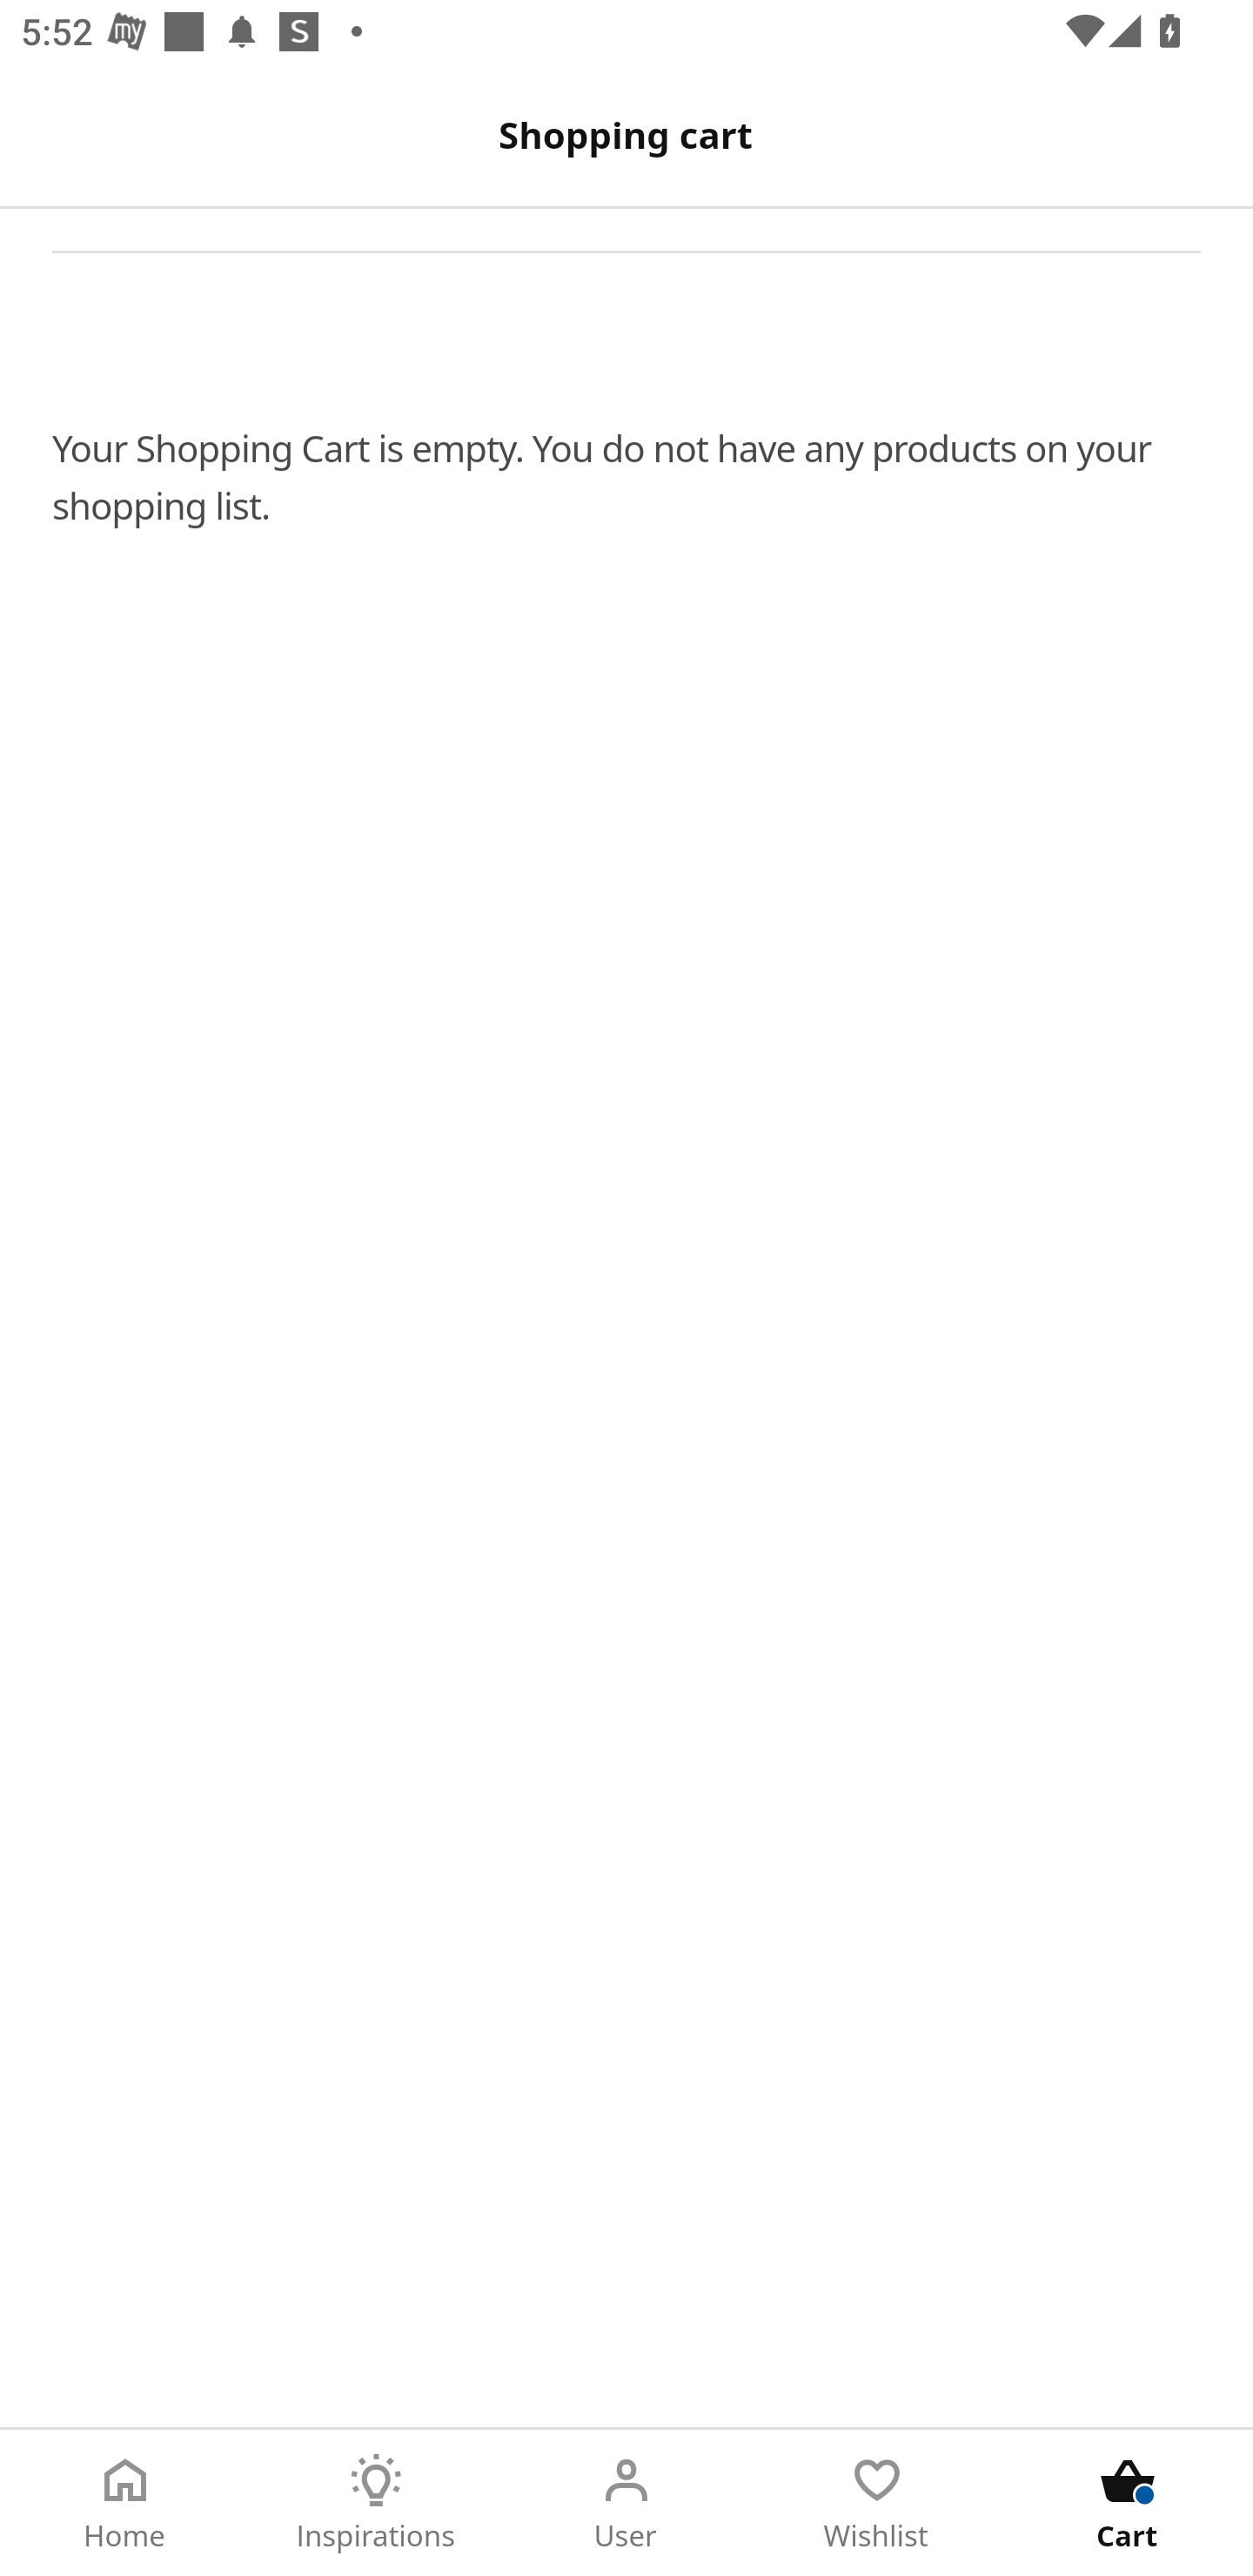  What do you see at coordinates (1128, 2503) in the screenshot?
I see `Cart
Tab 5 of 5` at bounding box center [1128, 2503].